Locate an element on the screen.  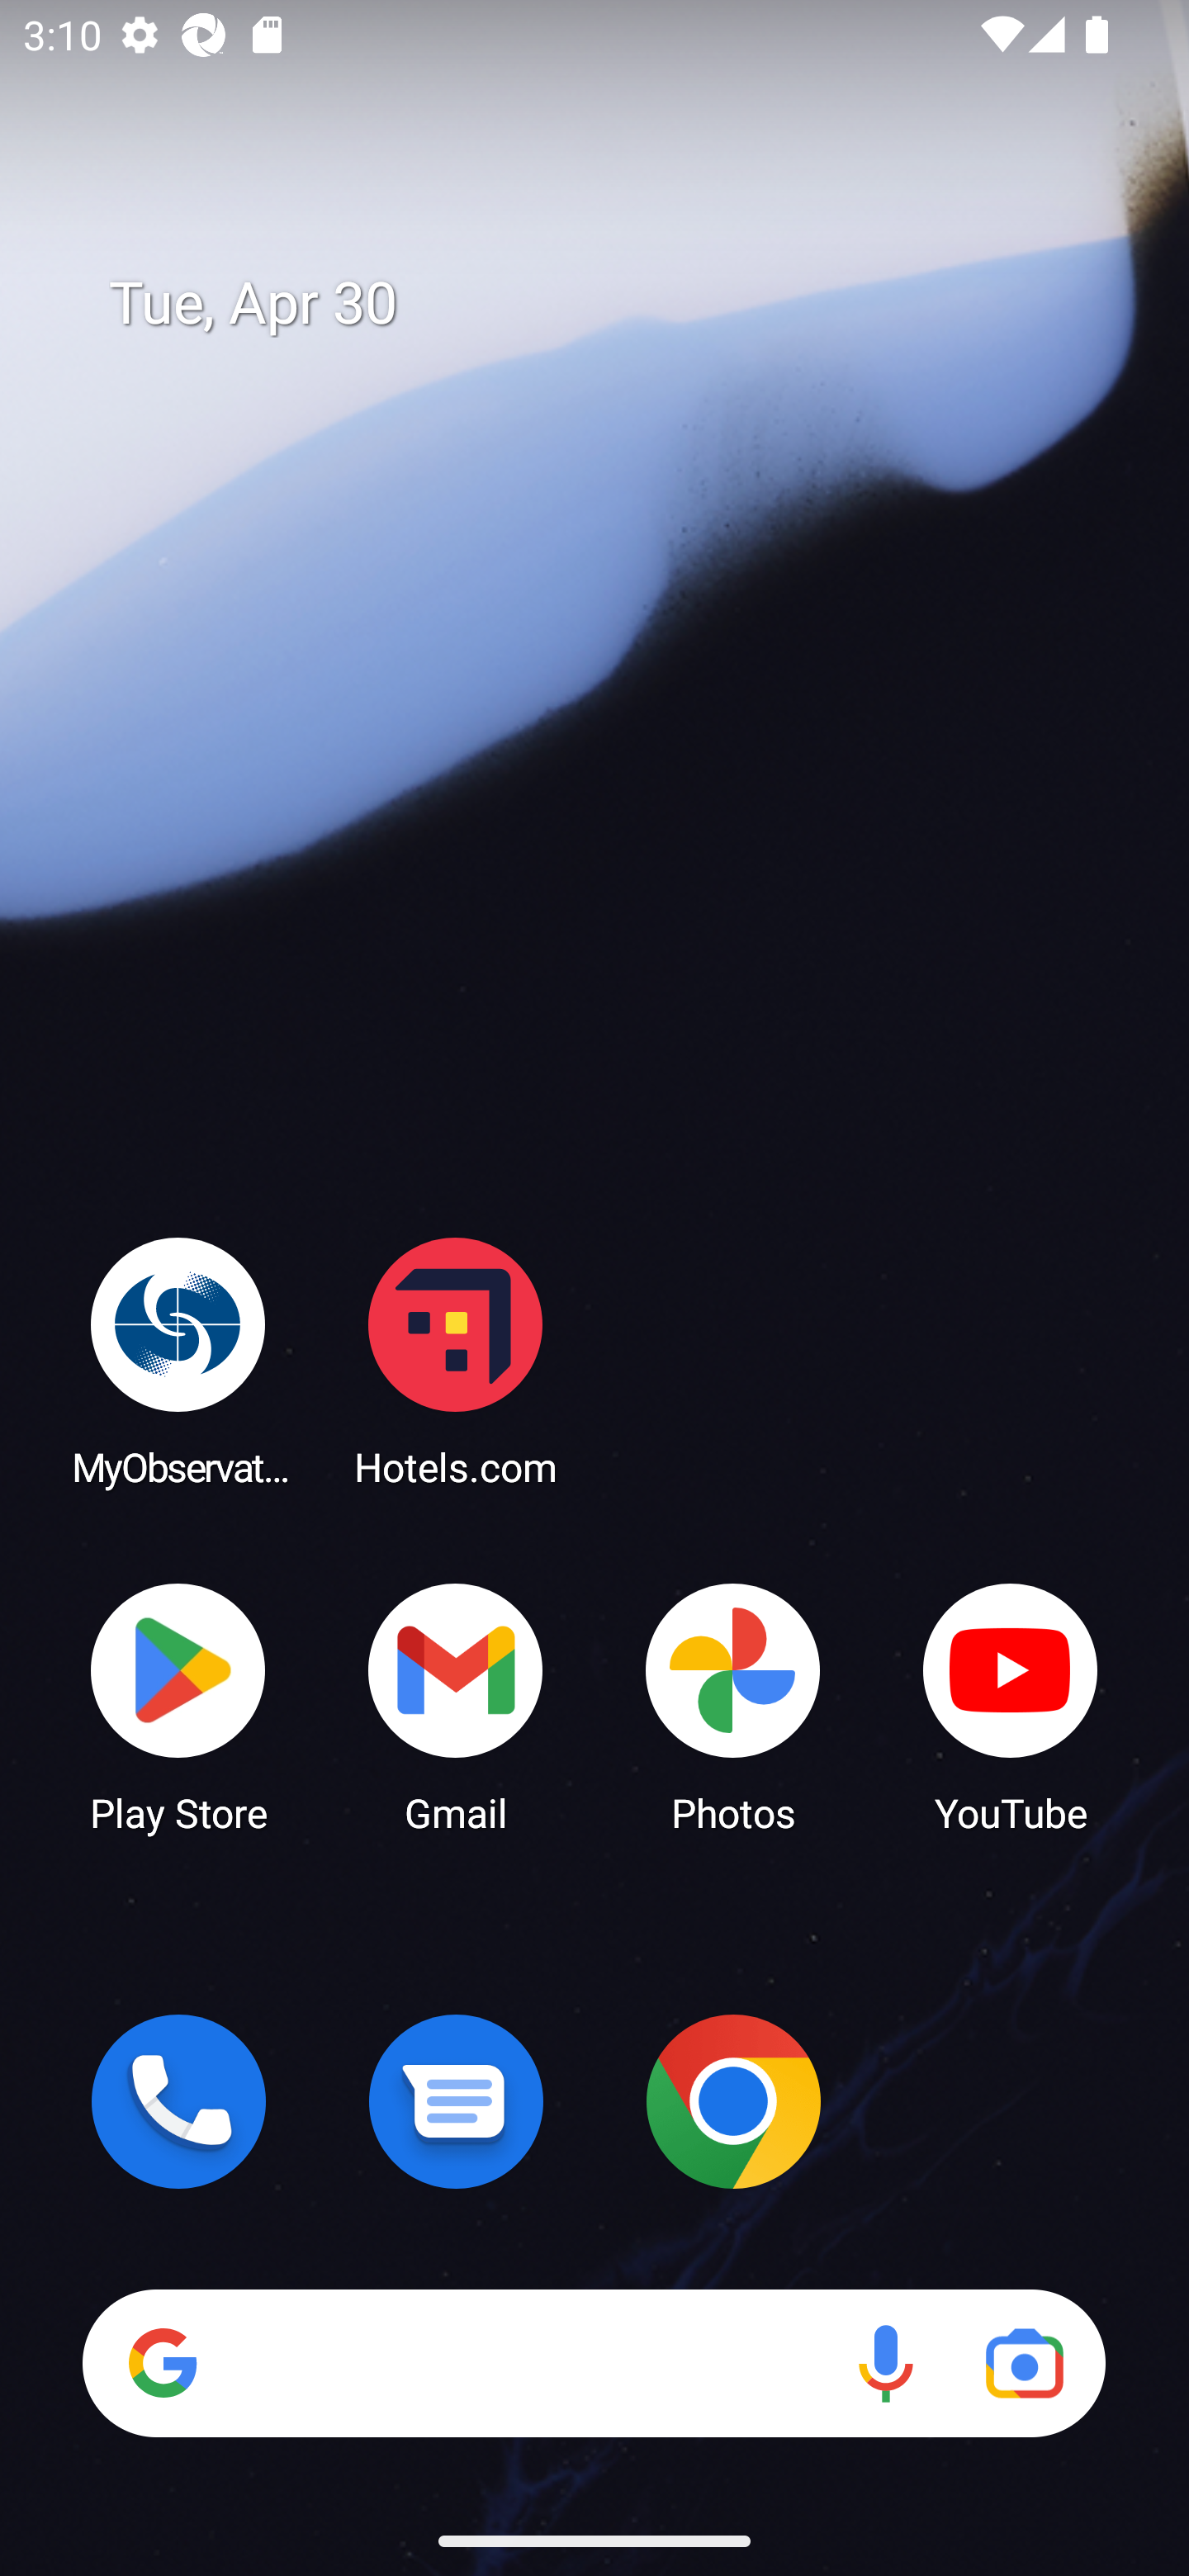
Gmail is located at coordinates (456, 1706).